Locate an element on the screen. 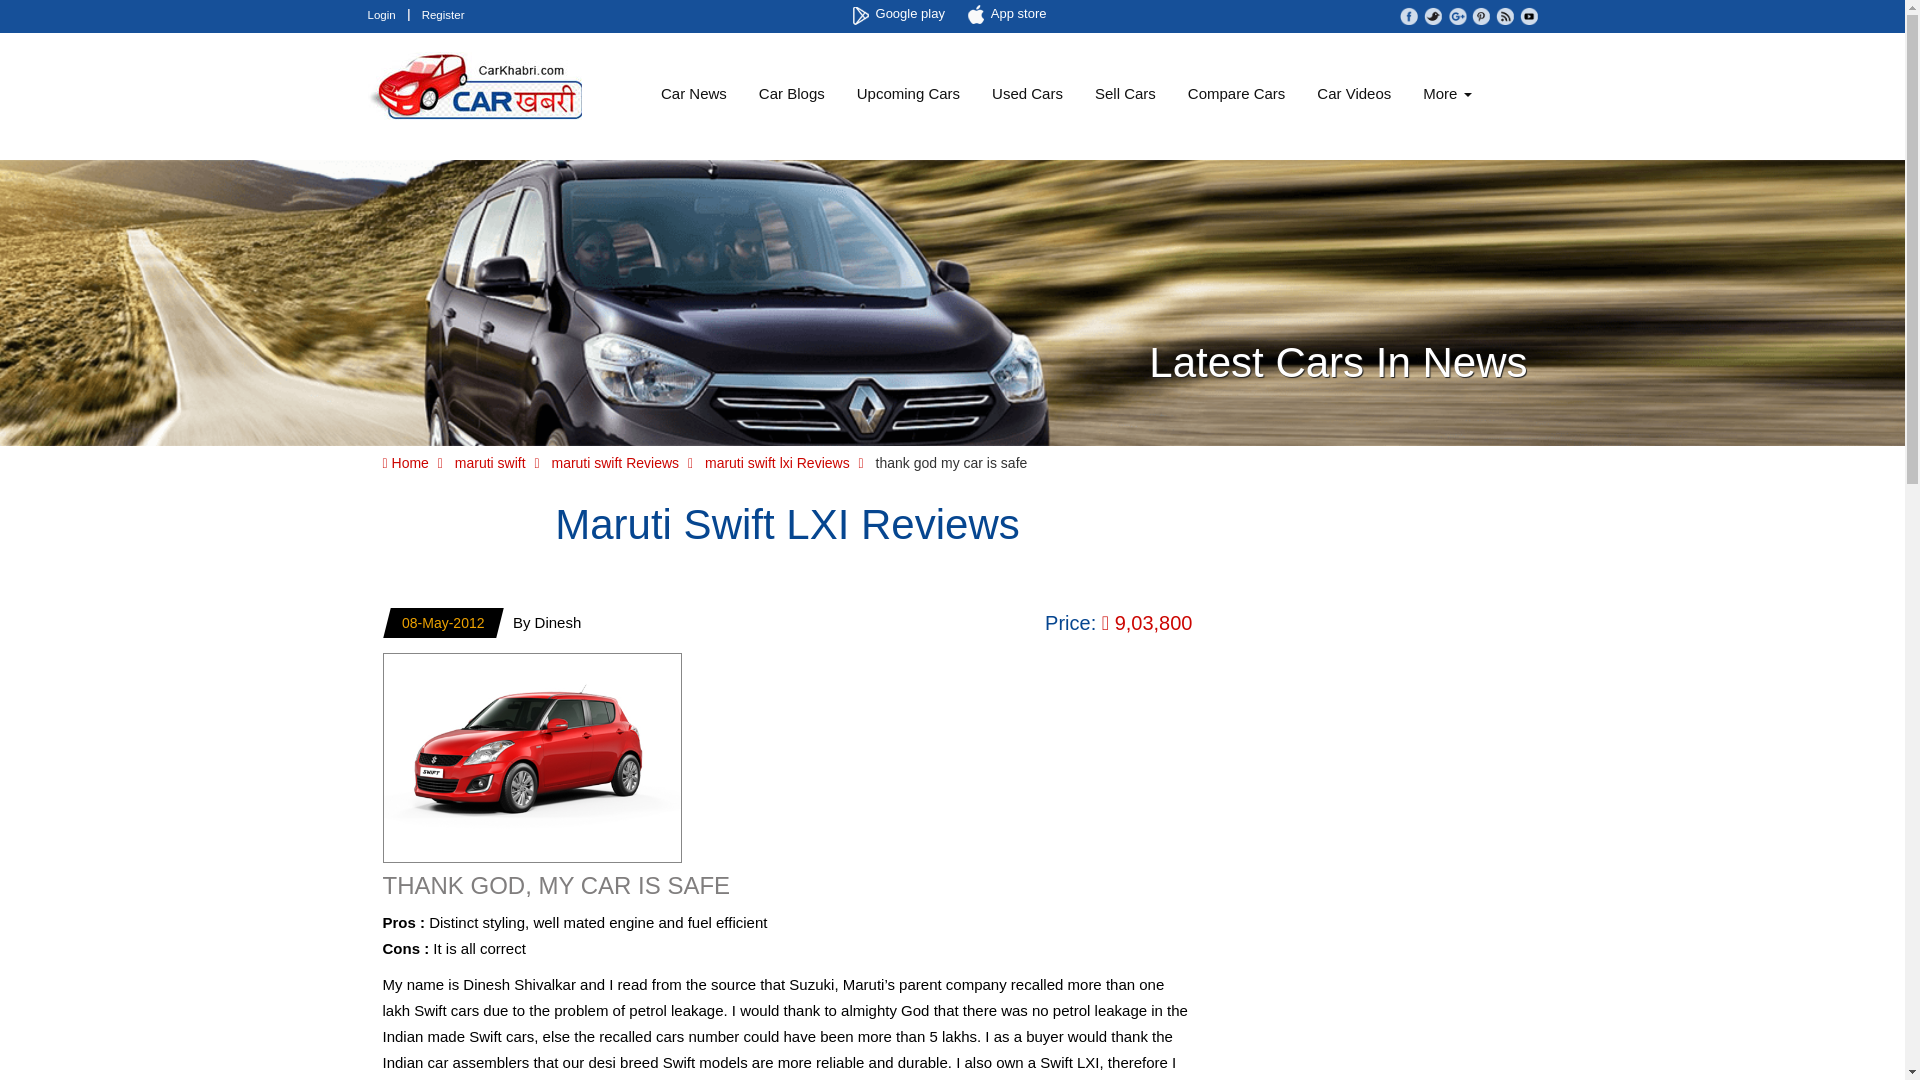 Image resolution: width=1920 pixels, height=1080 pixels. Home is located at coordinates (405, 462).